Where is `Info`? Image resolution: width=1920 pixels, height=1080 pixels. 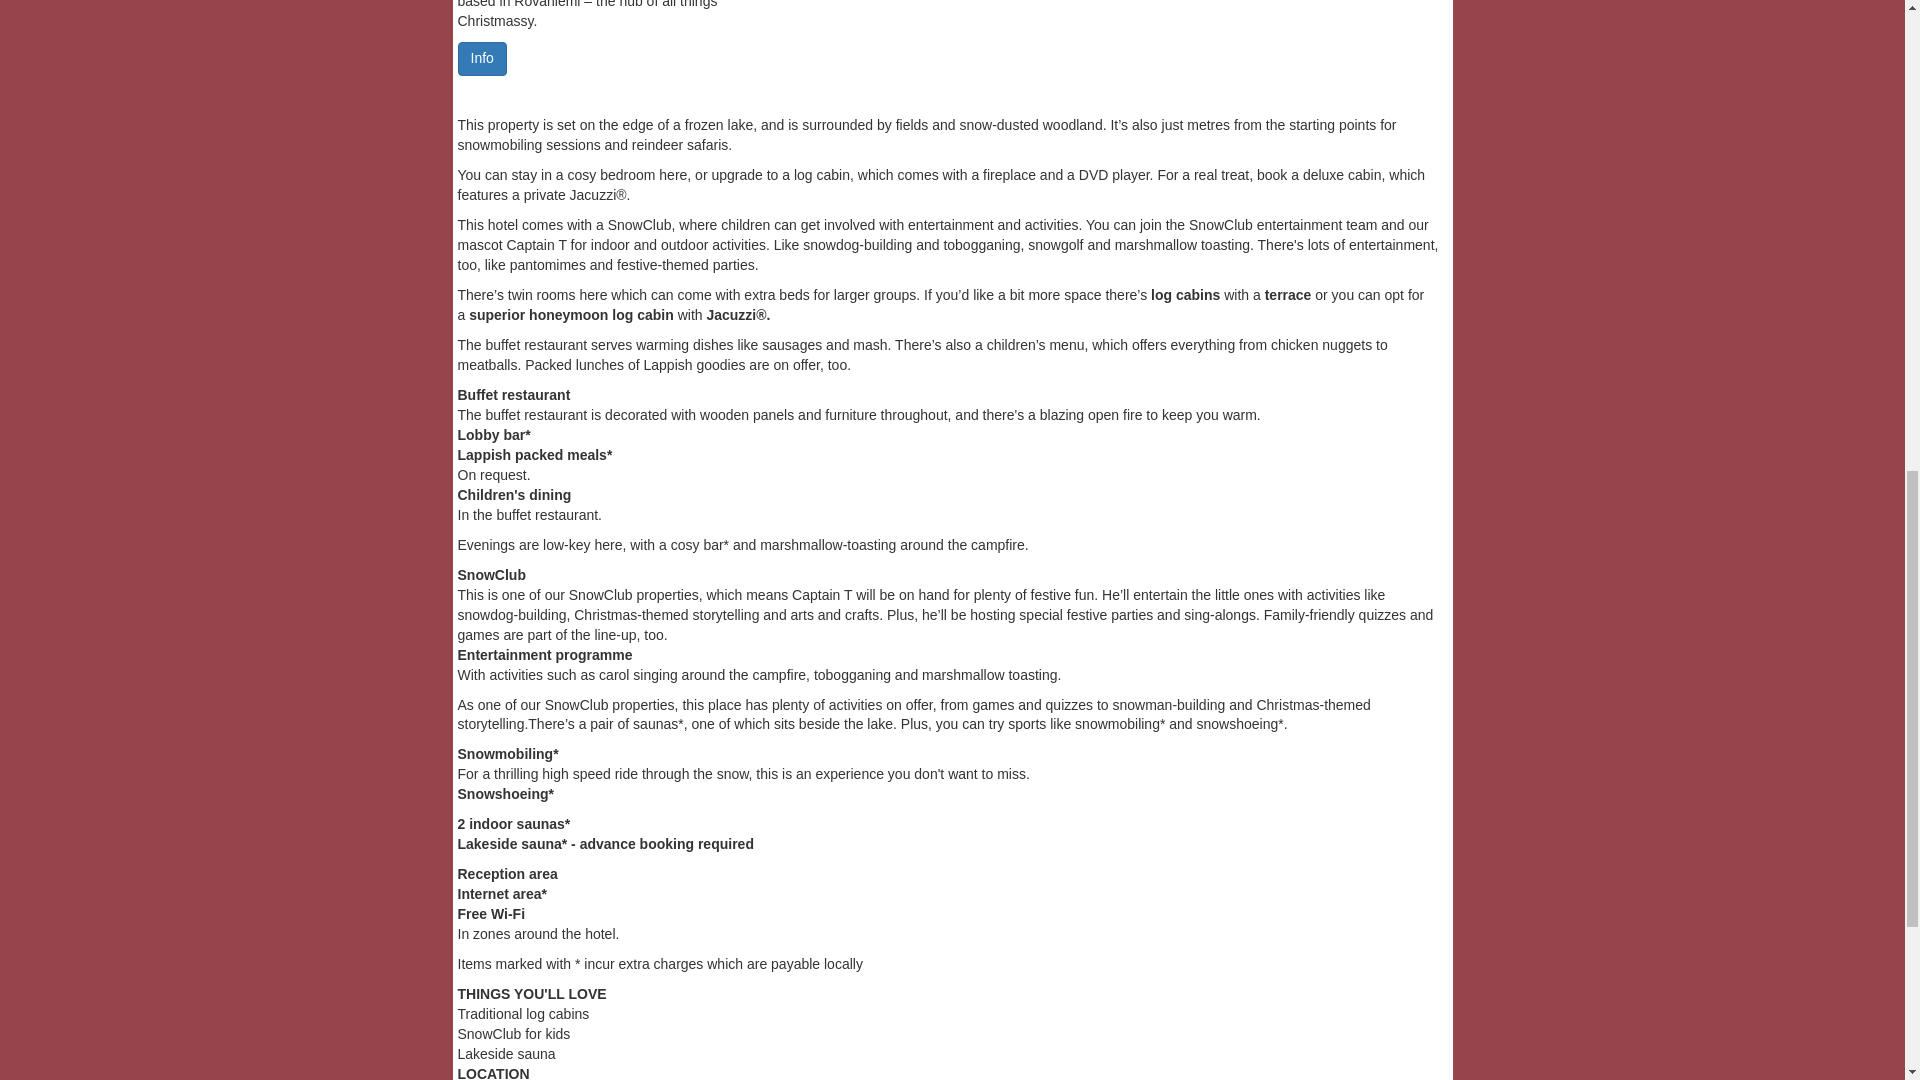
Info is located at coordinates (482, 57).